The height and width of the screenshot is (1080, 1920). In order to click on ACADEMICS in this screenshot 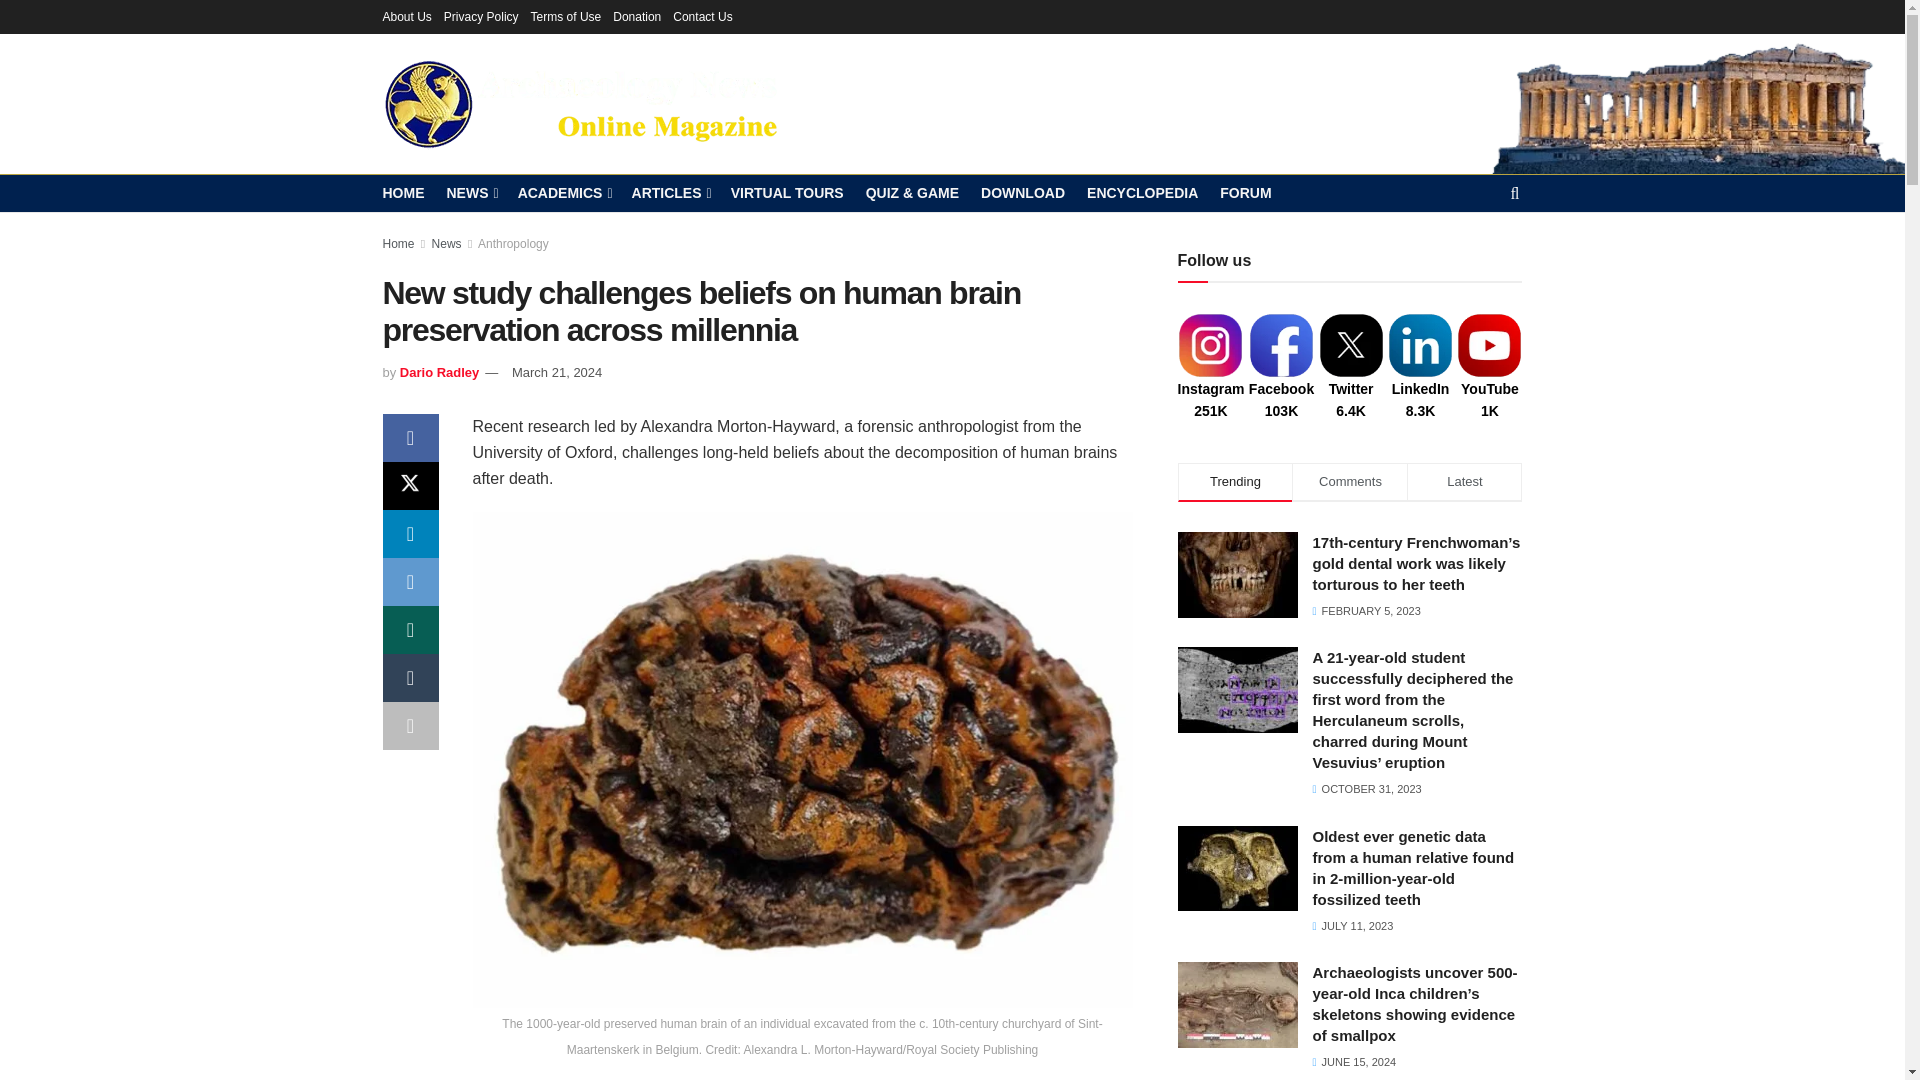, I will do `click(564, 192)`.